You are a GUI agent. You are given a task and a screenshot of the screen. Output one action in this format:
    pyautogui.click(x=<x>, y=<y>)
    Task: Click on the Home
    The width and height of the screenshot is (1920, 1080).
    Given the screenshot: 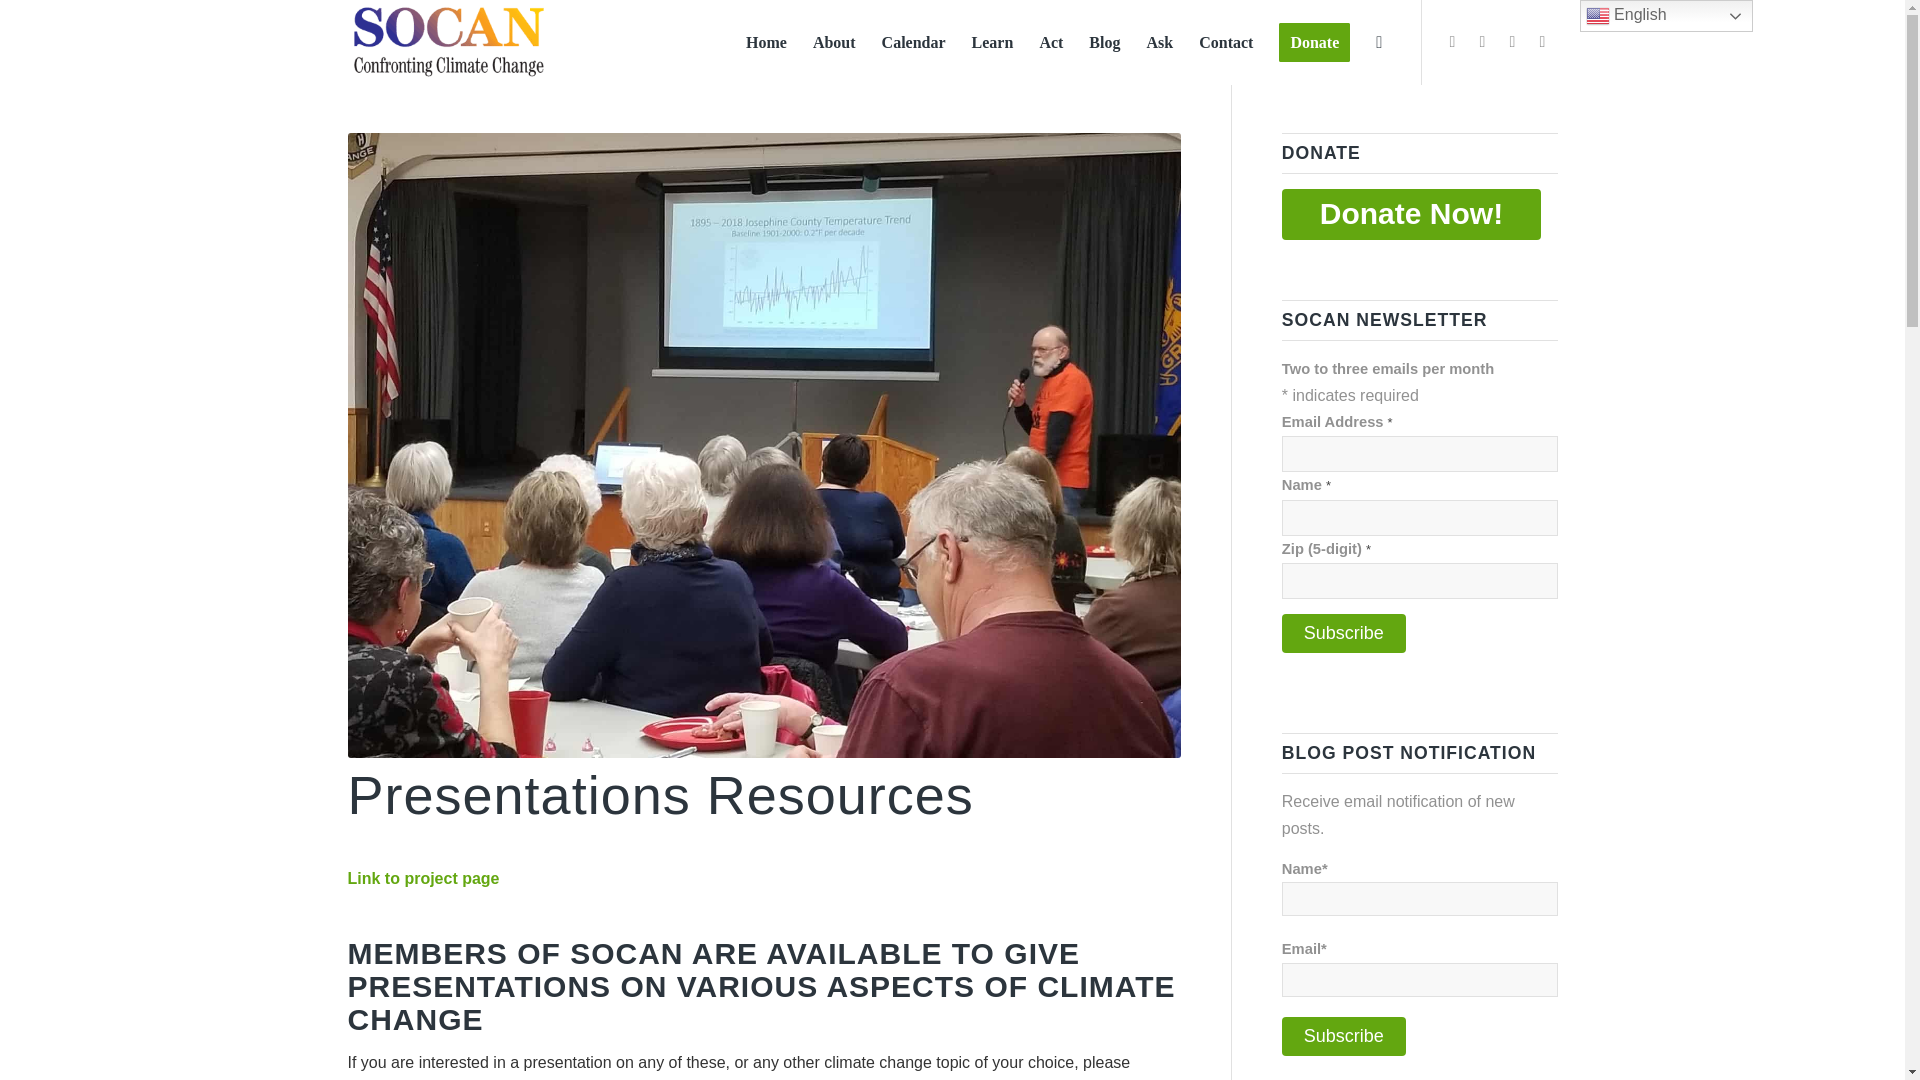 What is the action you would take?
    pyautogui.click(x=766, y=42)
    